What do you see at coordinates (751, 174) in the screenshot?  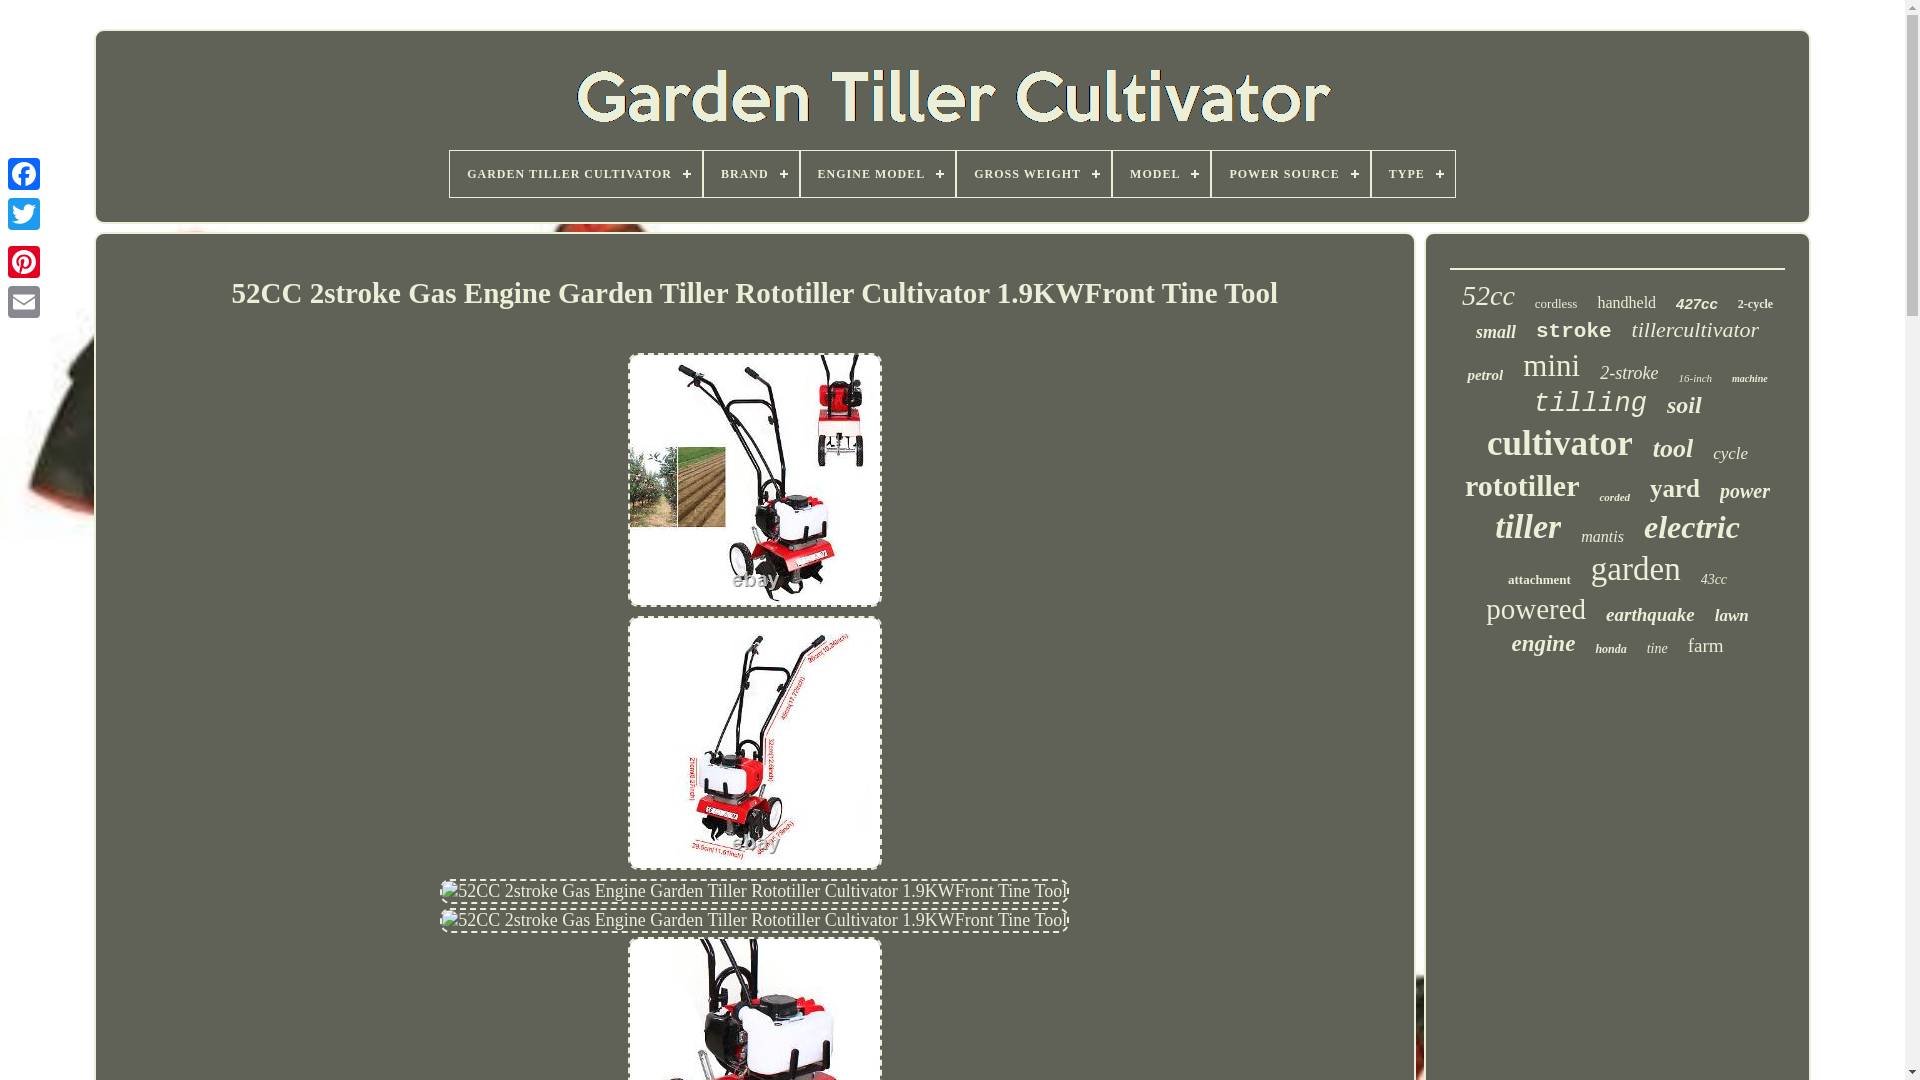 I see `BRAND` at bounding box center [751, 174].